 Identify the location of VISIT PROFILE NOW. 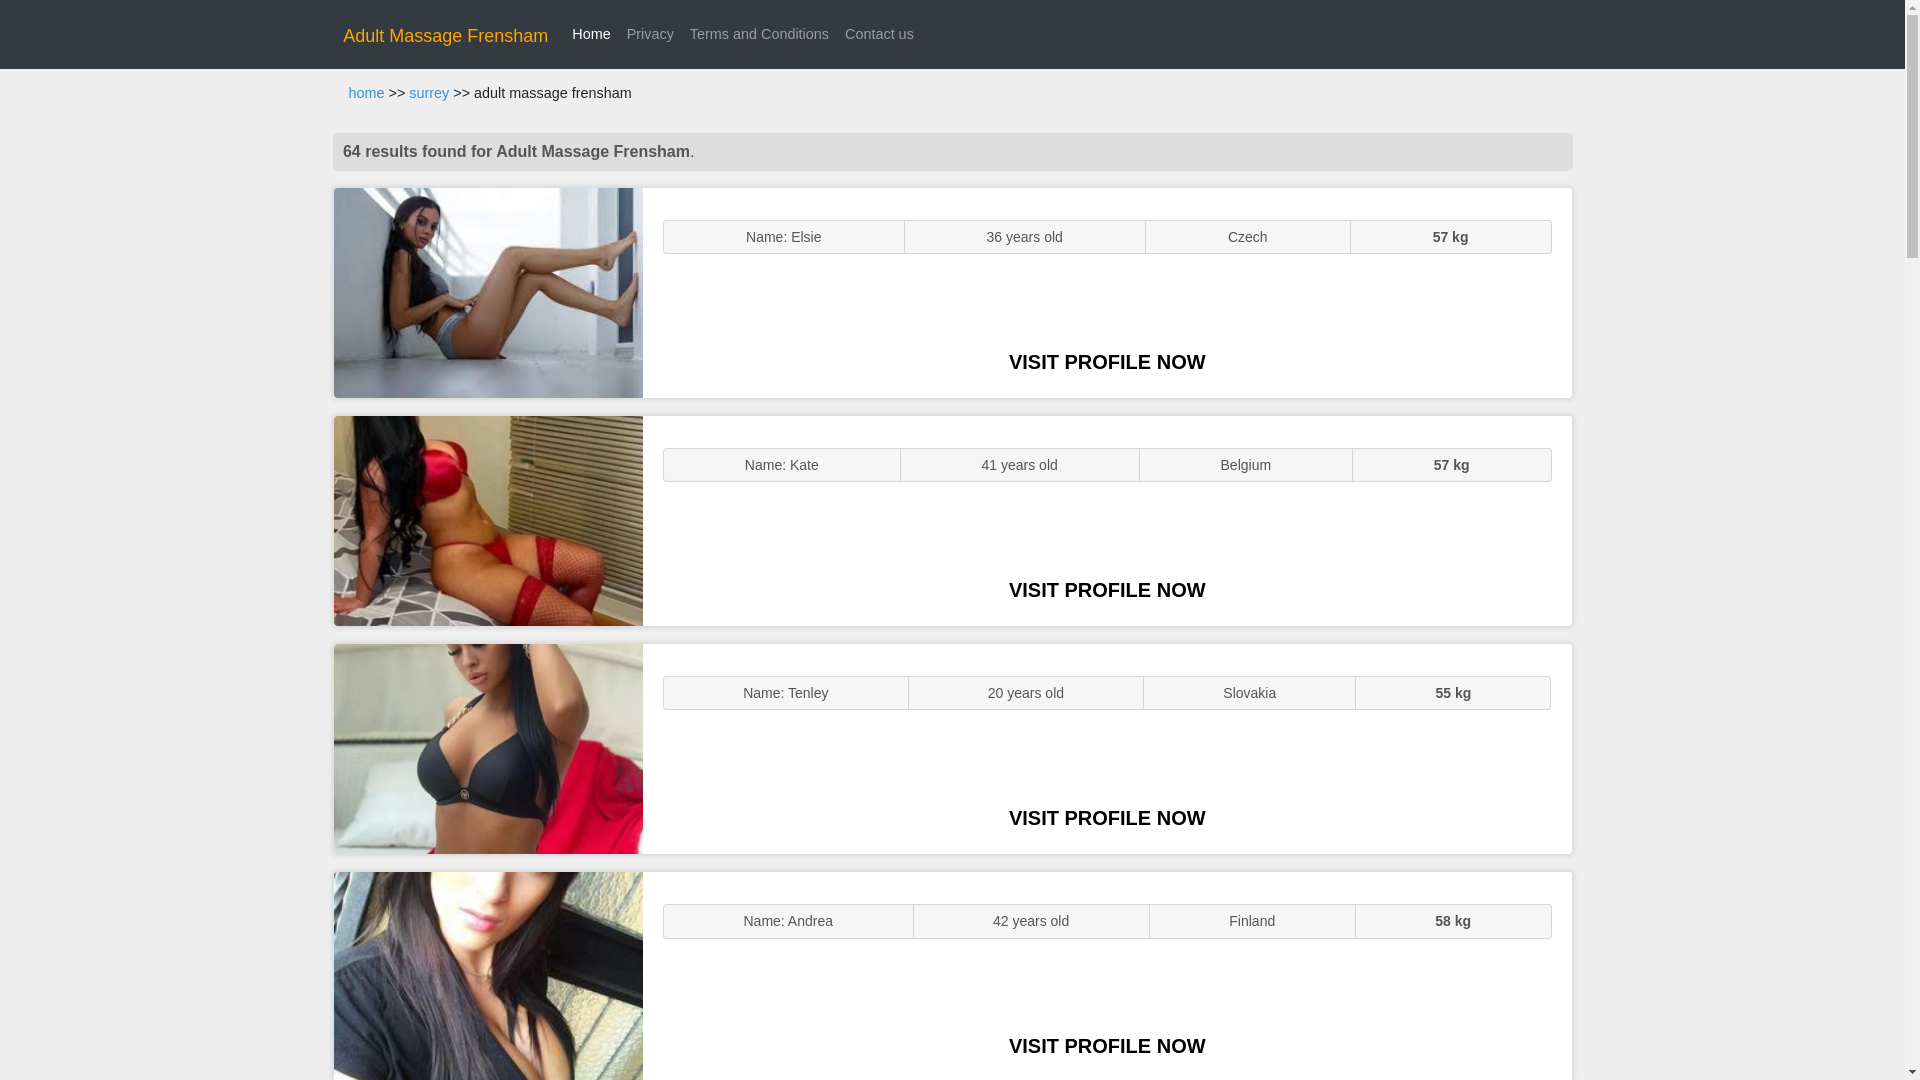
(1107, 818).